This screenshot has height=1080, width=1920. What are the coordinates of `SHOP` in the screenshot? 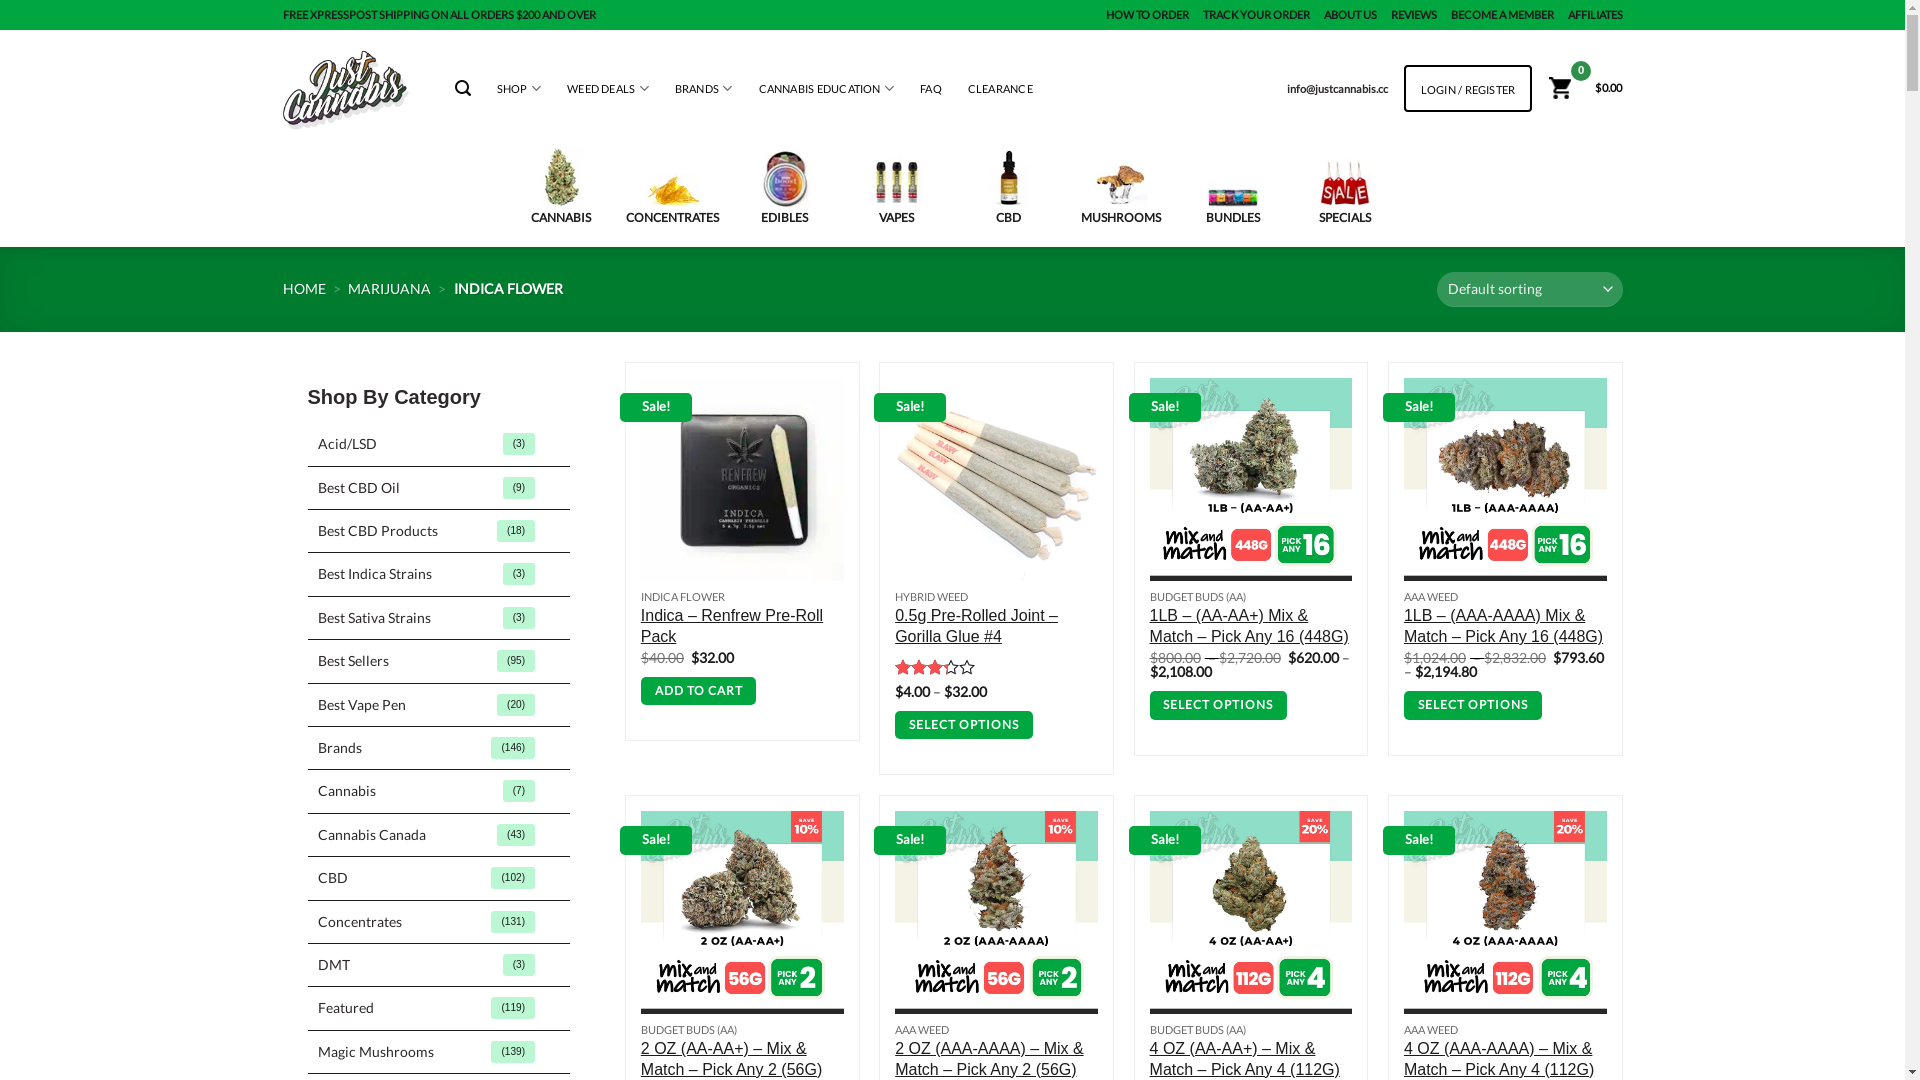 It's located at (519, 88).